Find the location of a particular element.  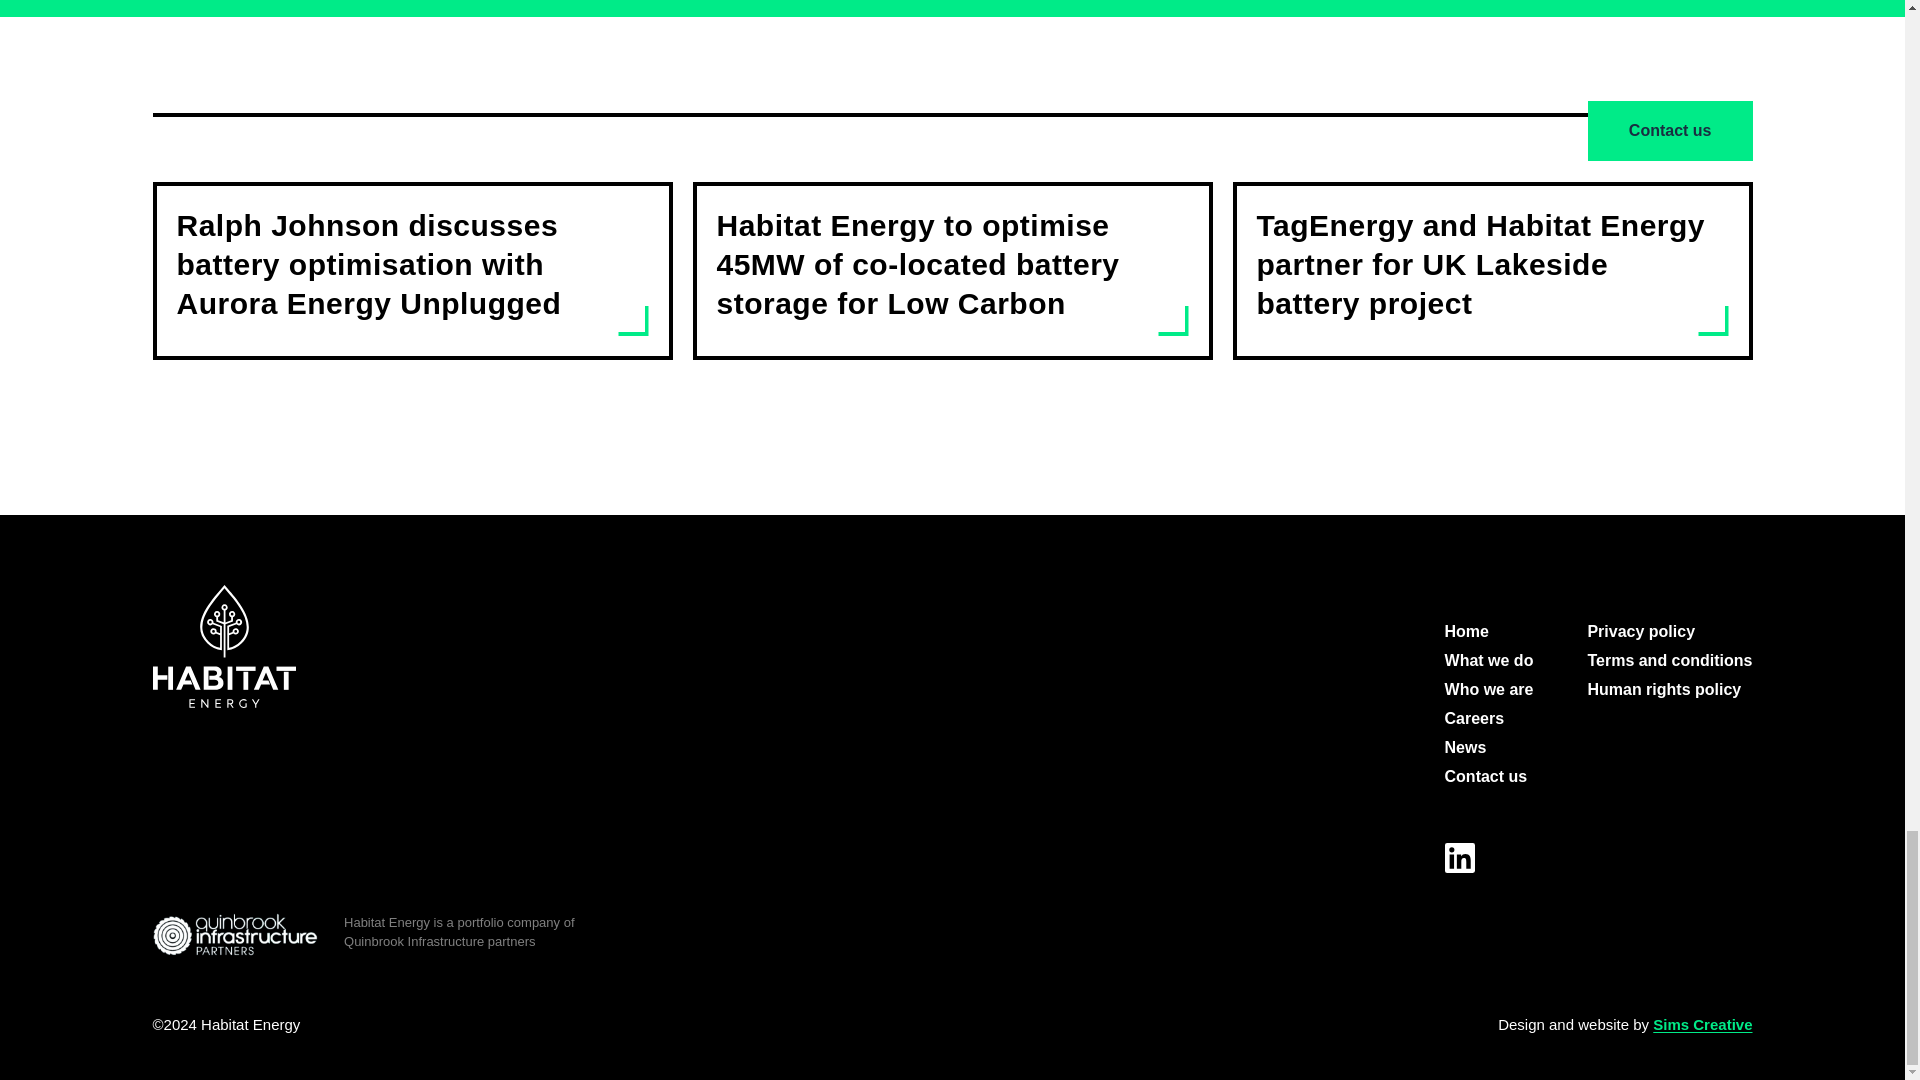

Home is located at coordinates (1467, 630).